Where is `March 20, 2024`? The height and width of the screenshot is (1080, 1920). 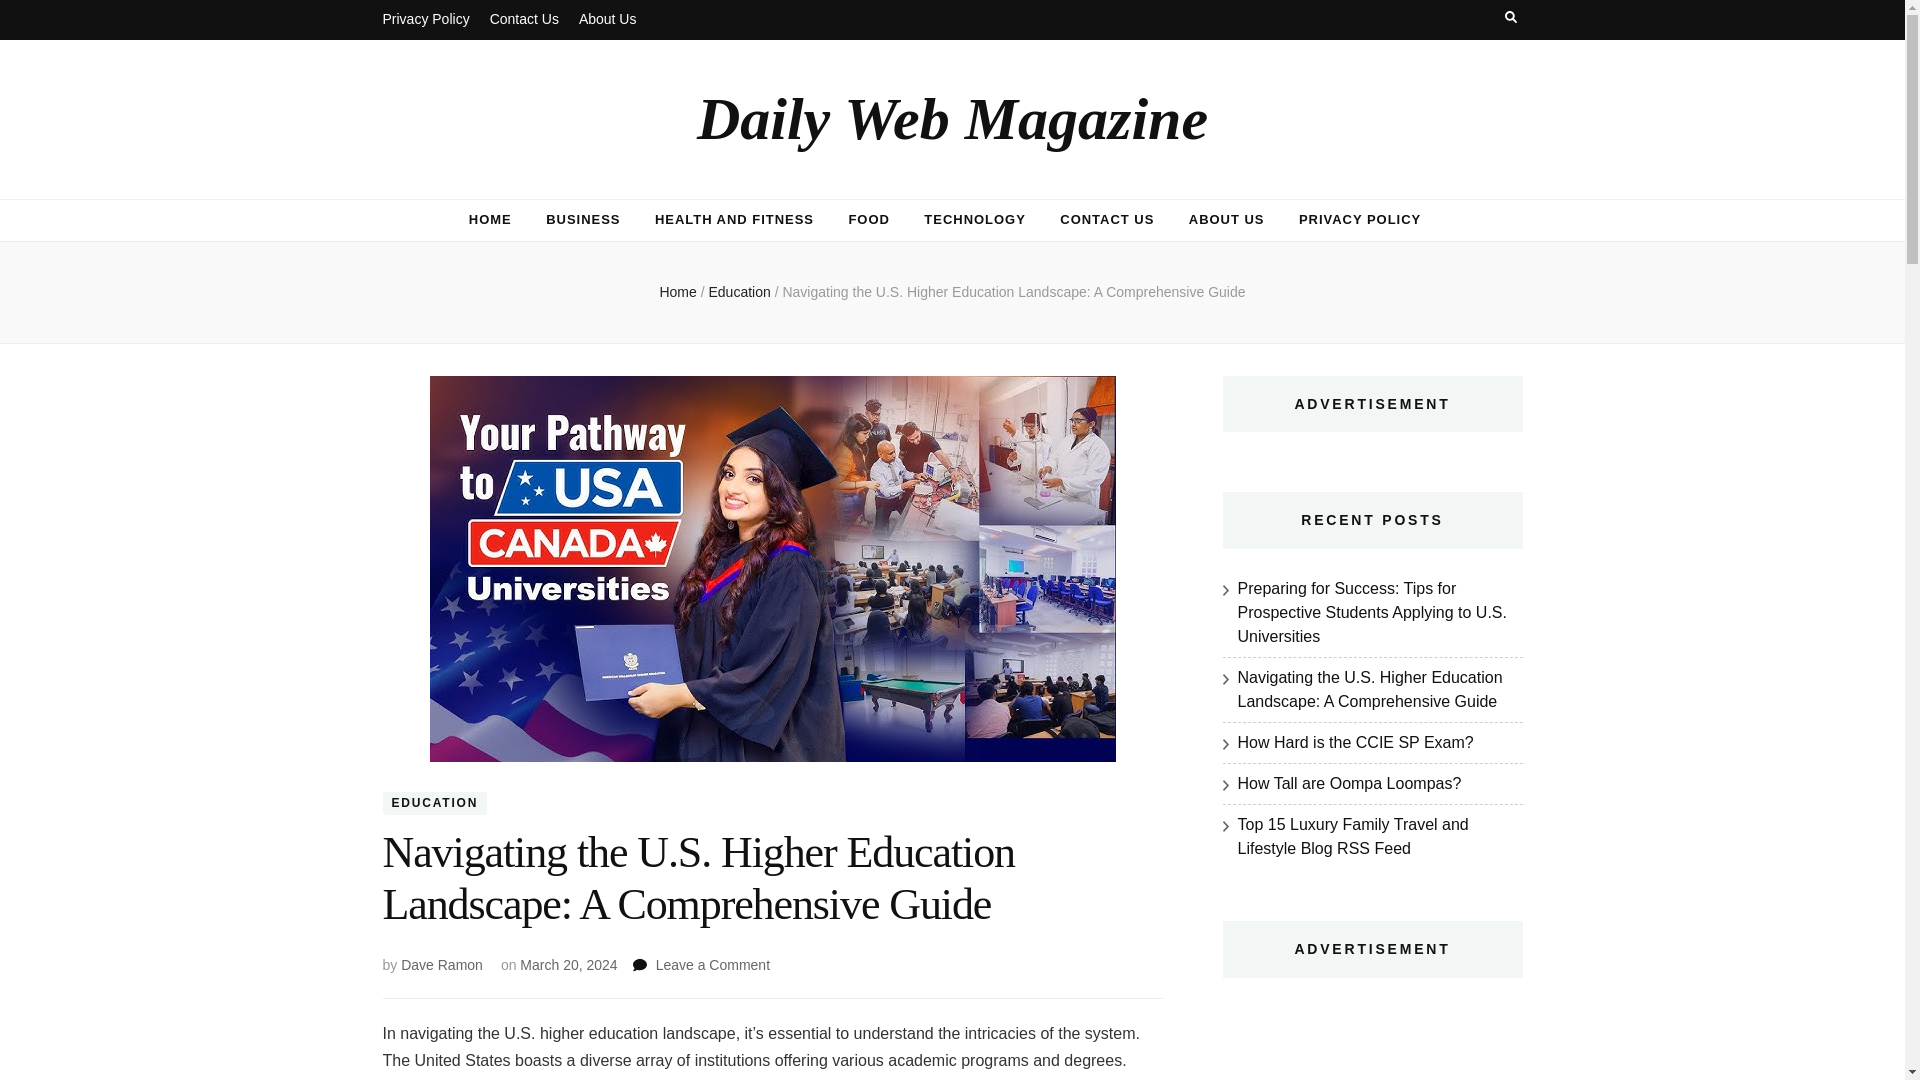 March 20, 2024 is located at coordinates (568, 964).